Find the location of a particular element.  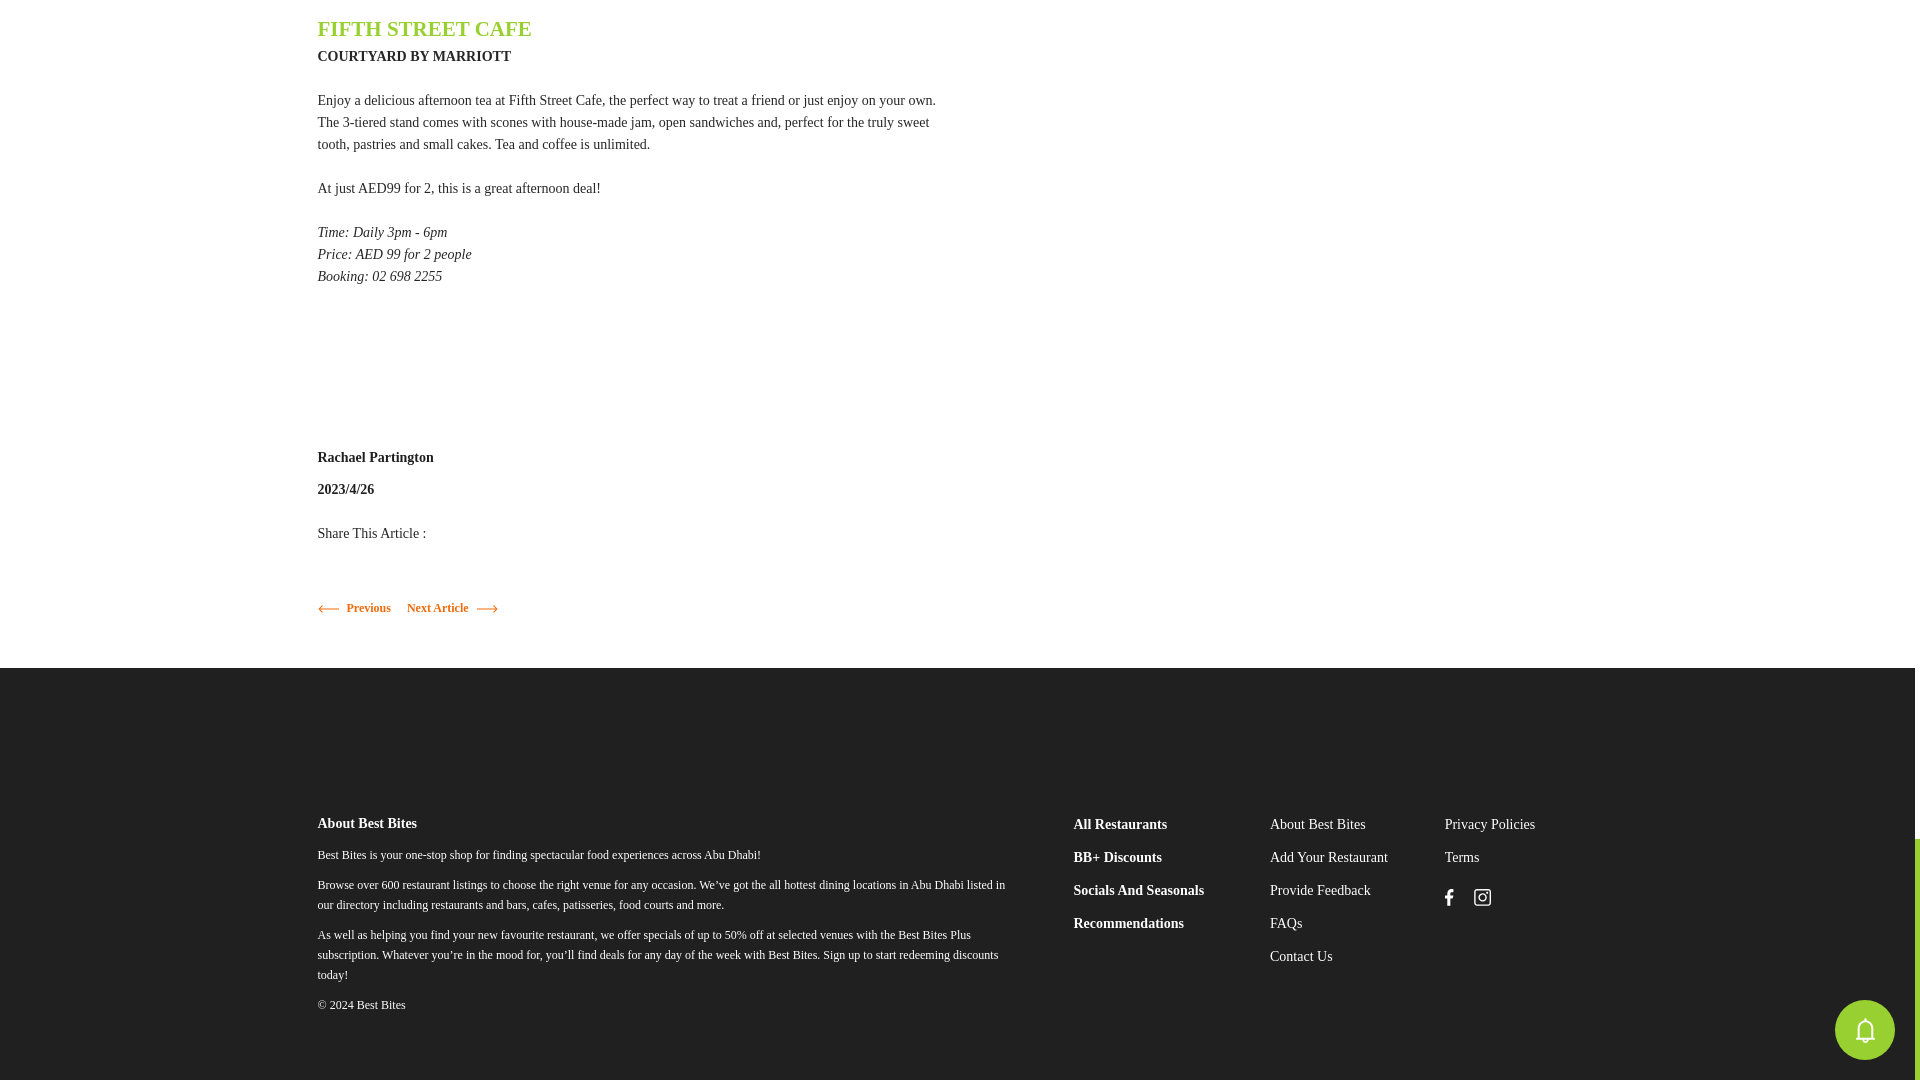

About Best Bites is located at coordinates (1317, 824).